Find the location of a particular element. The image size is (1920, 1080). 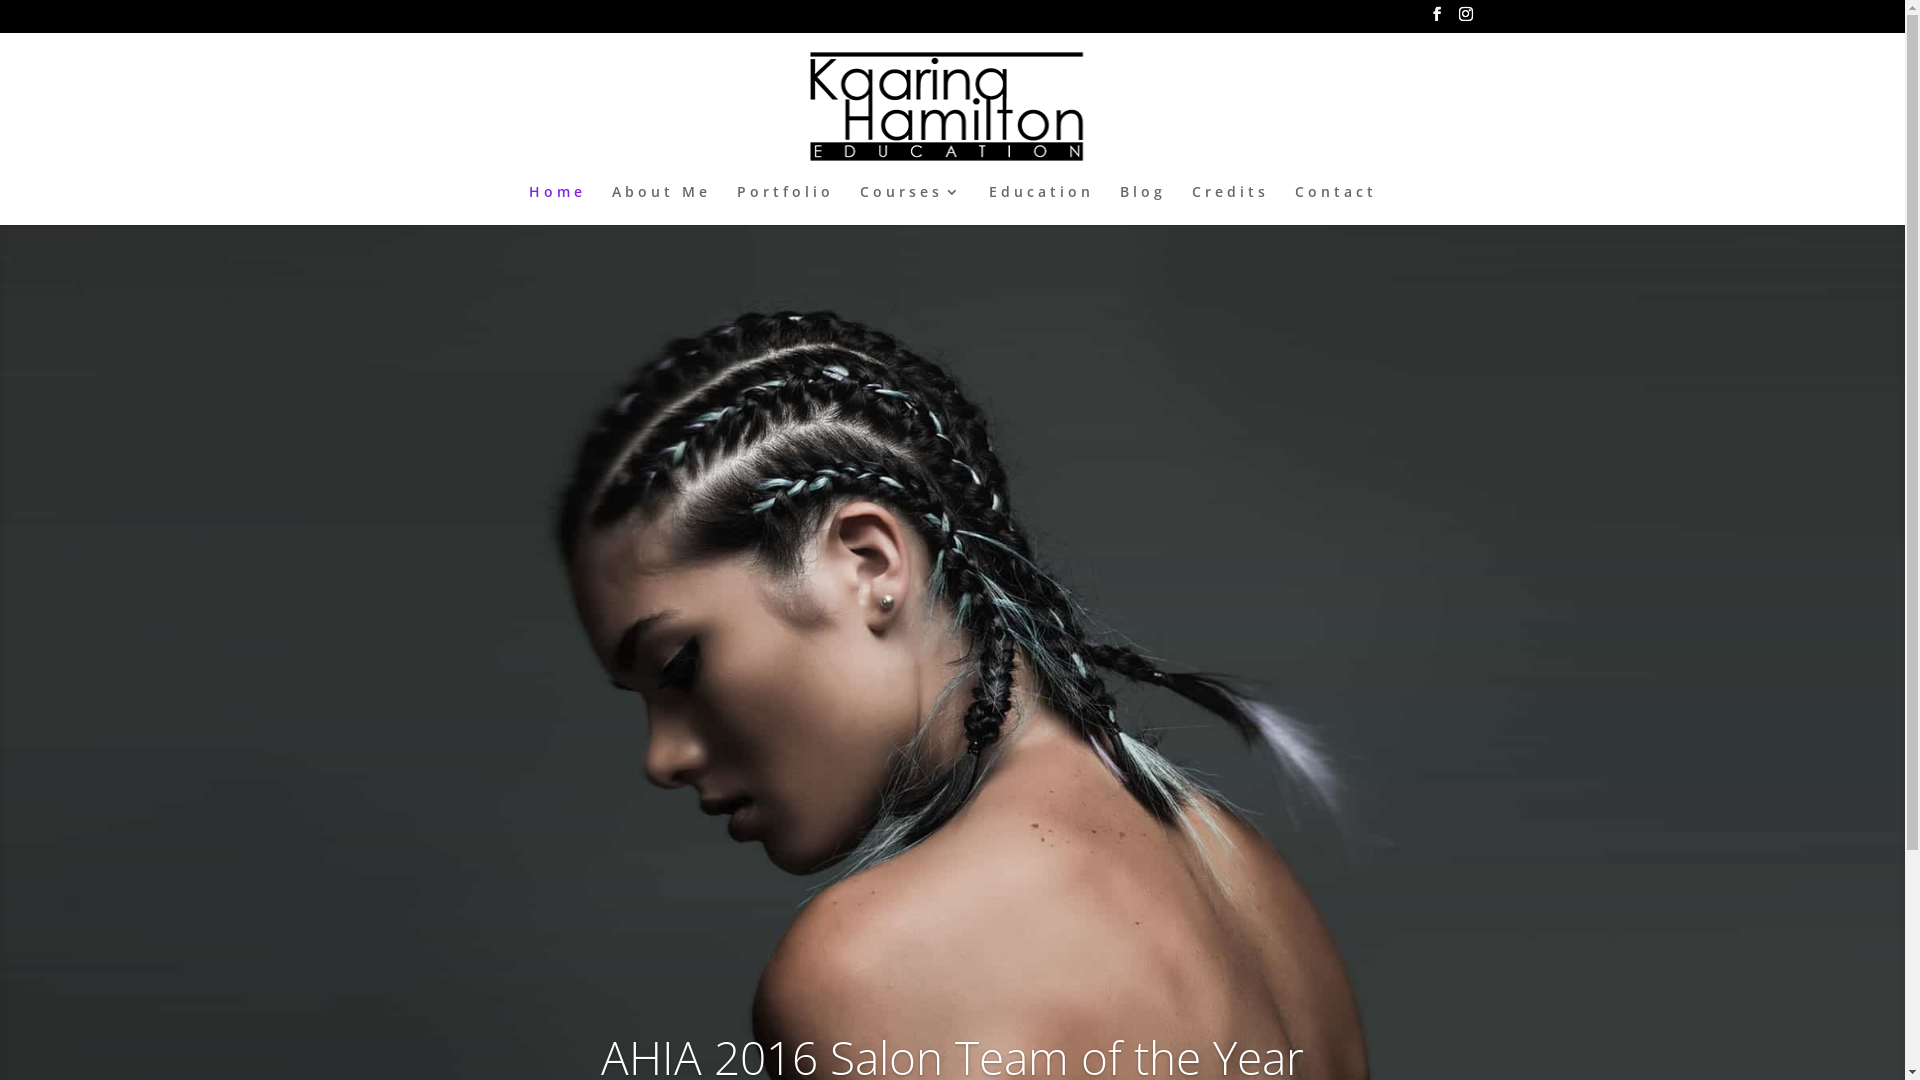

Courses is located at coordinates (912, 204).